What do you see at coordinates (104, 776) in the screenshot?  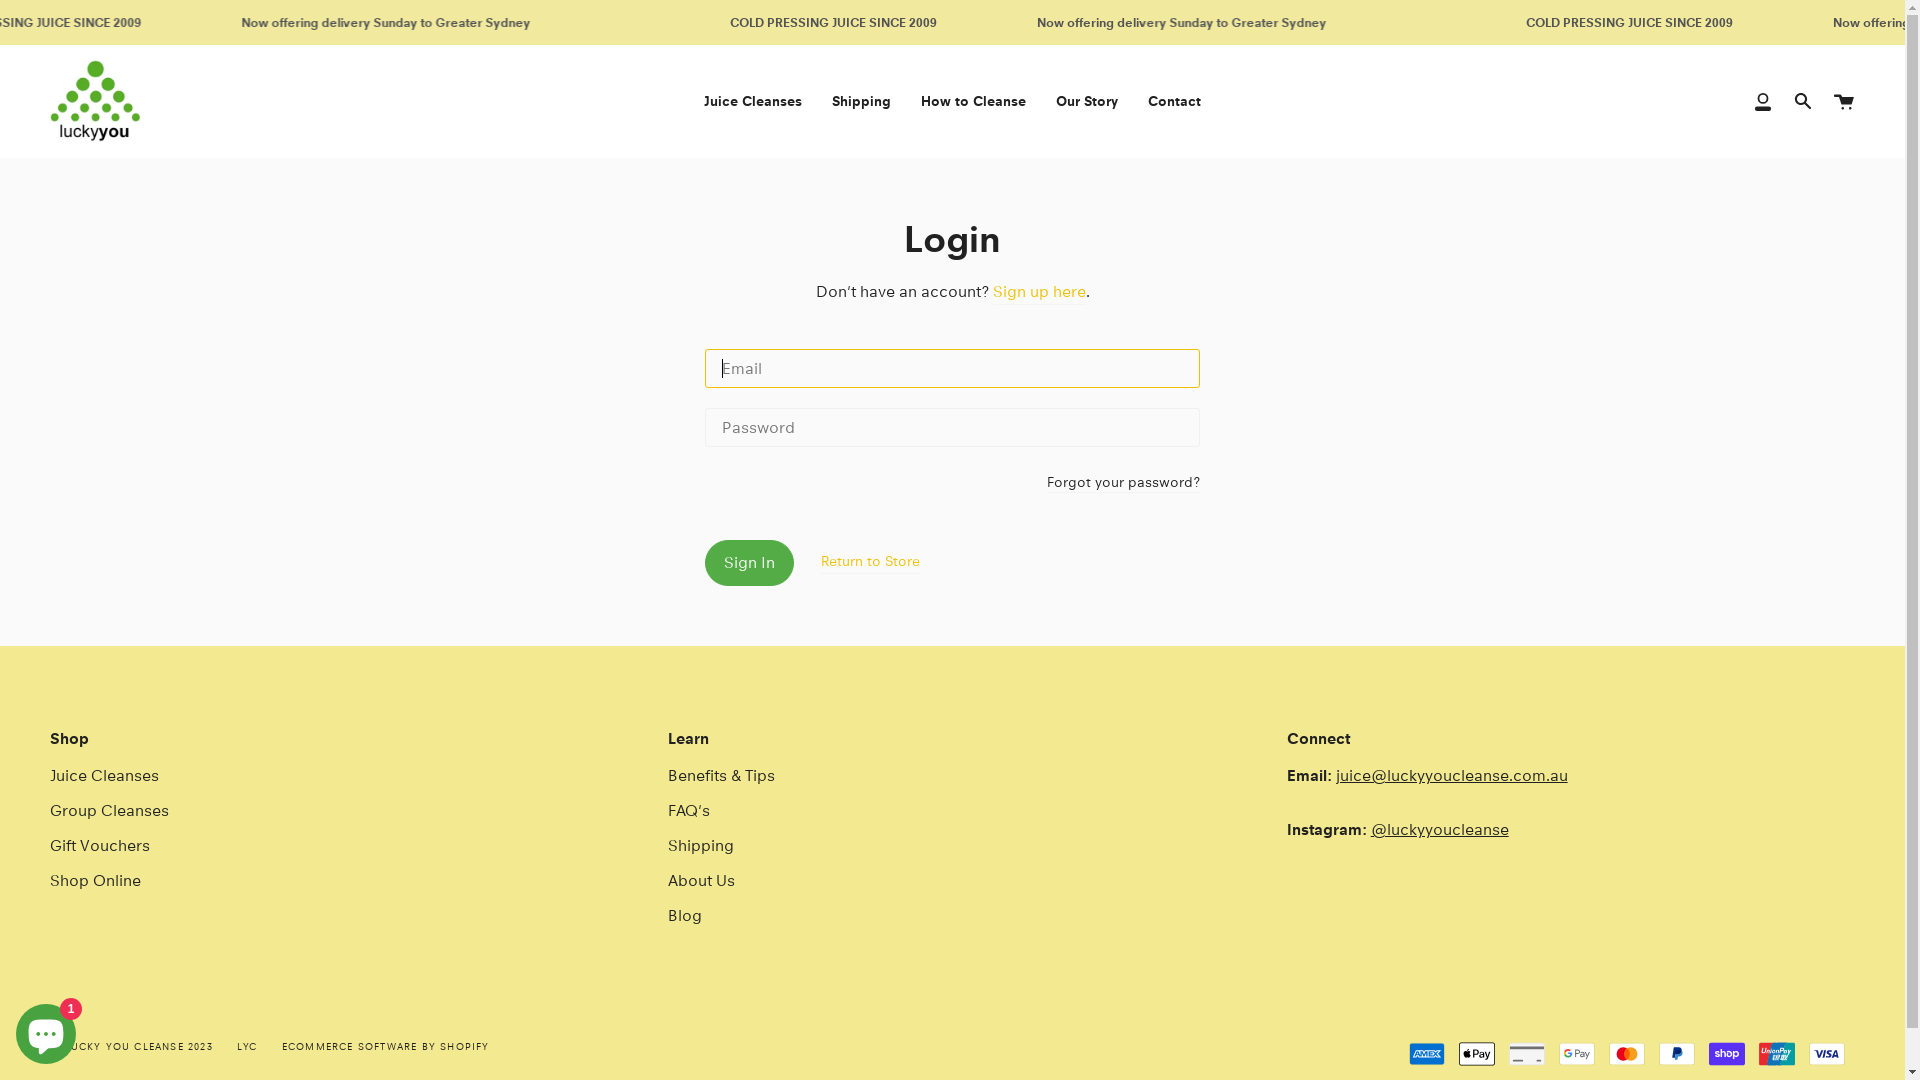 I see `Juice Cleanses` at bounding box center [104, 776].